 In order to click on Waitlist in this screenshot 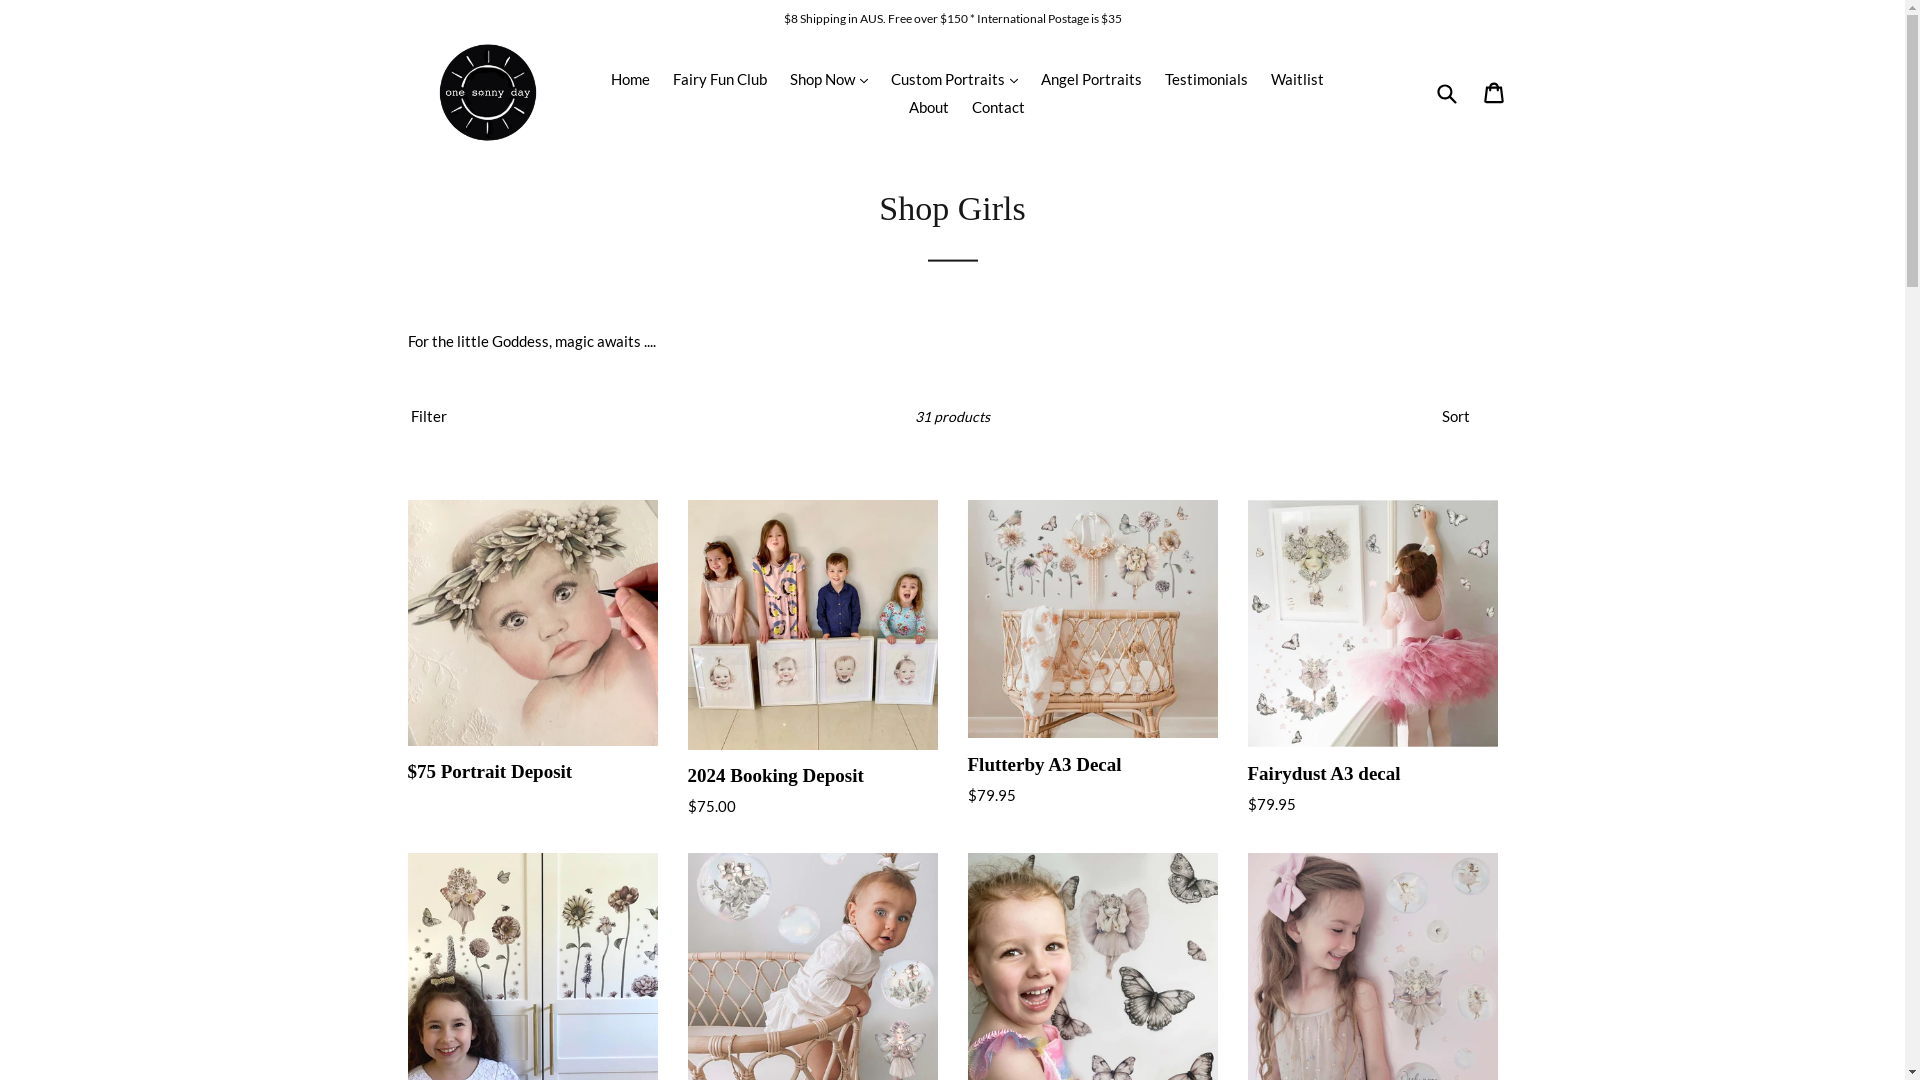, I will do `click(1298, 78)`.